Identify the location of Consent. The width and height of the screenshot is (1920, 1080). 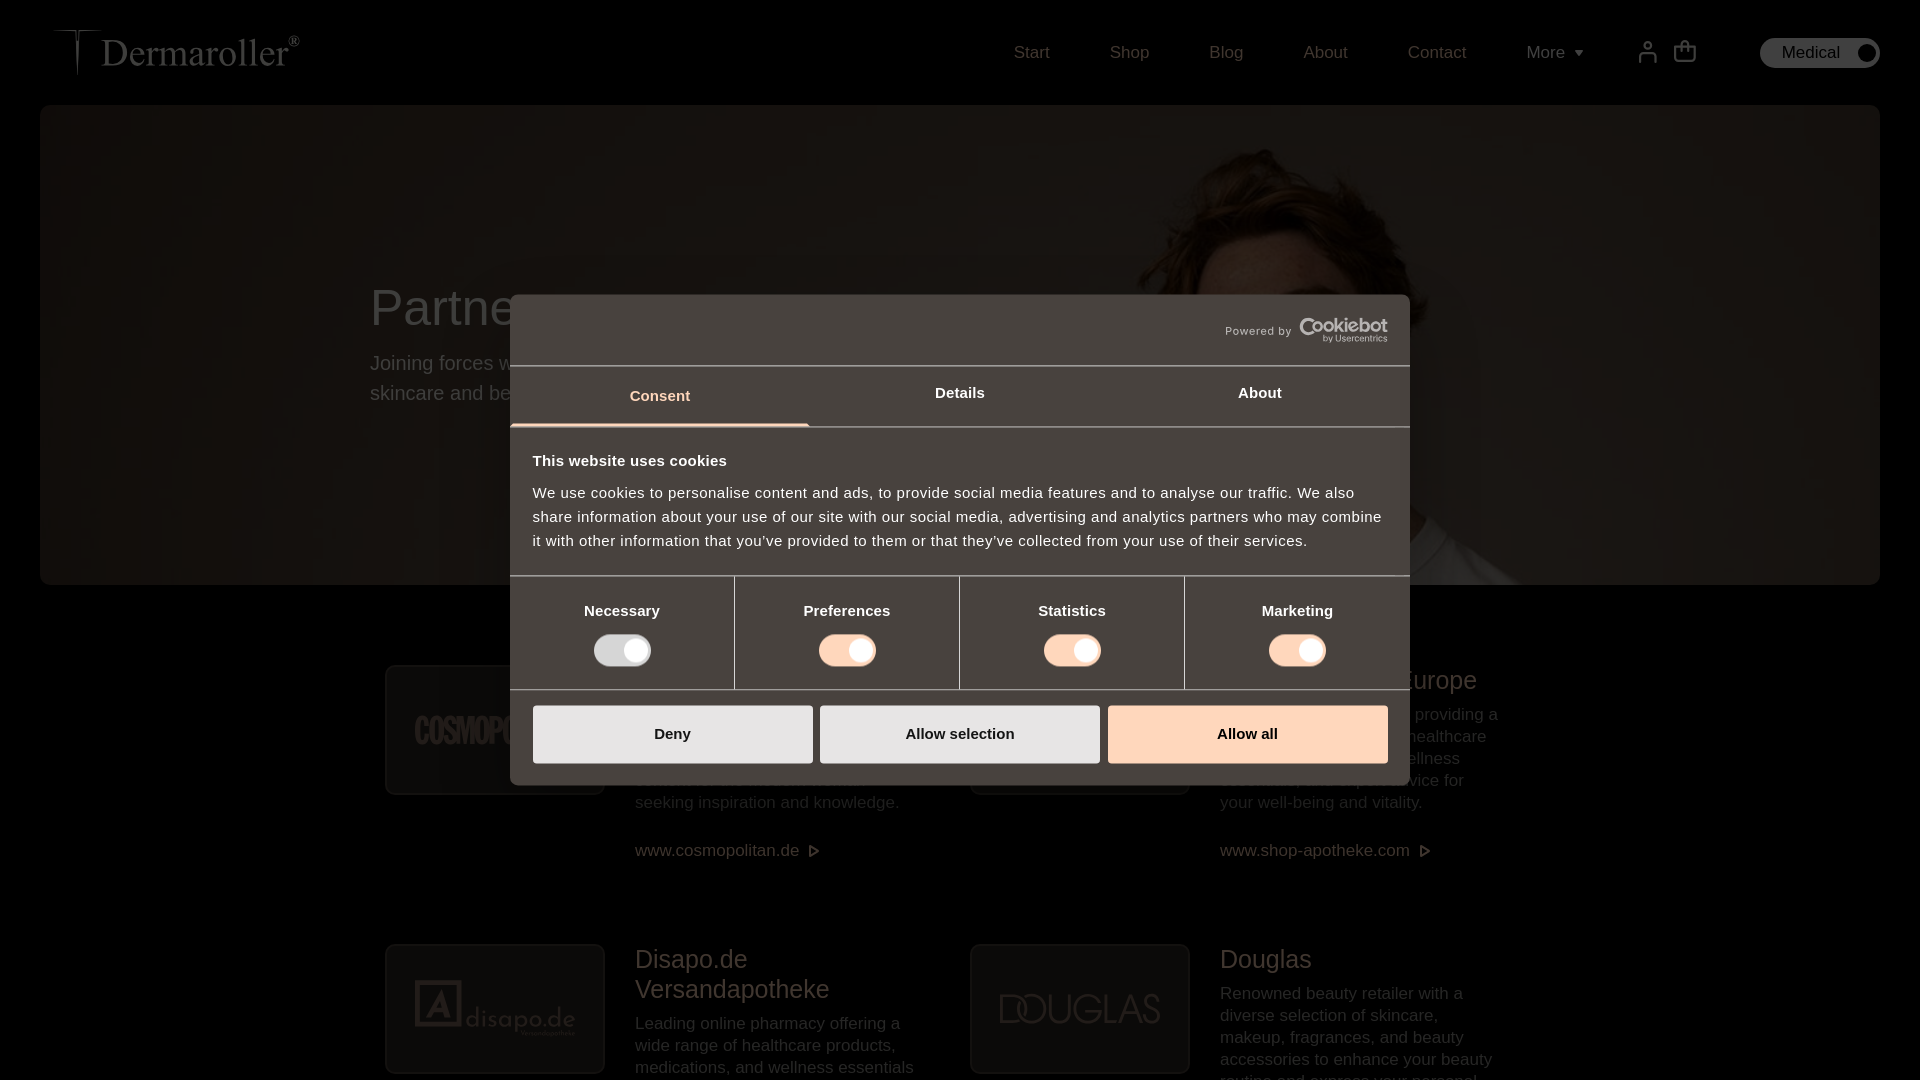
(660, 396).